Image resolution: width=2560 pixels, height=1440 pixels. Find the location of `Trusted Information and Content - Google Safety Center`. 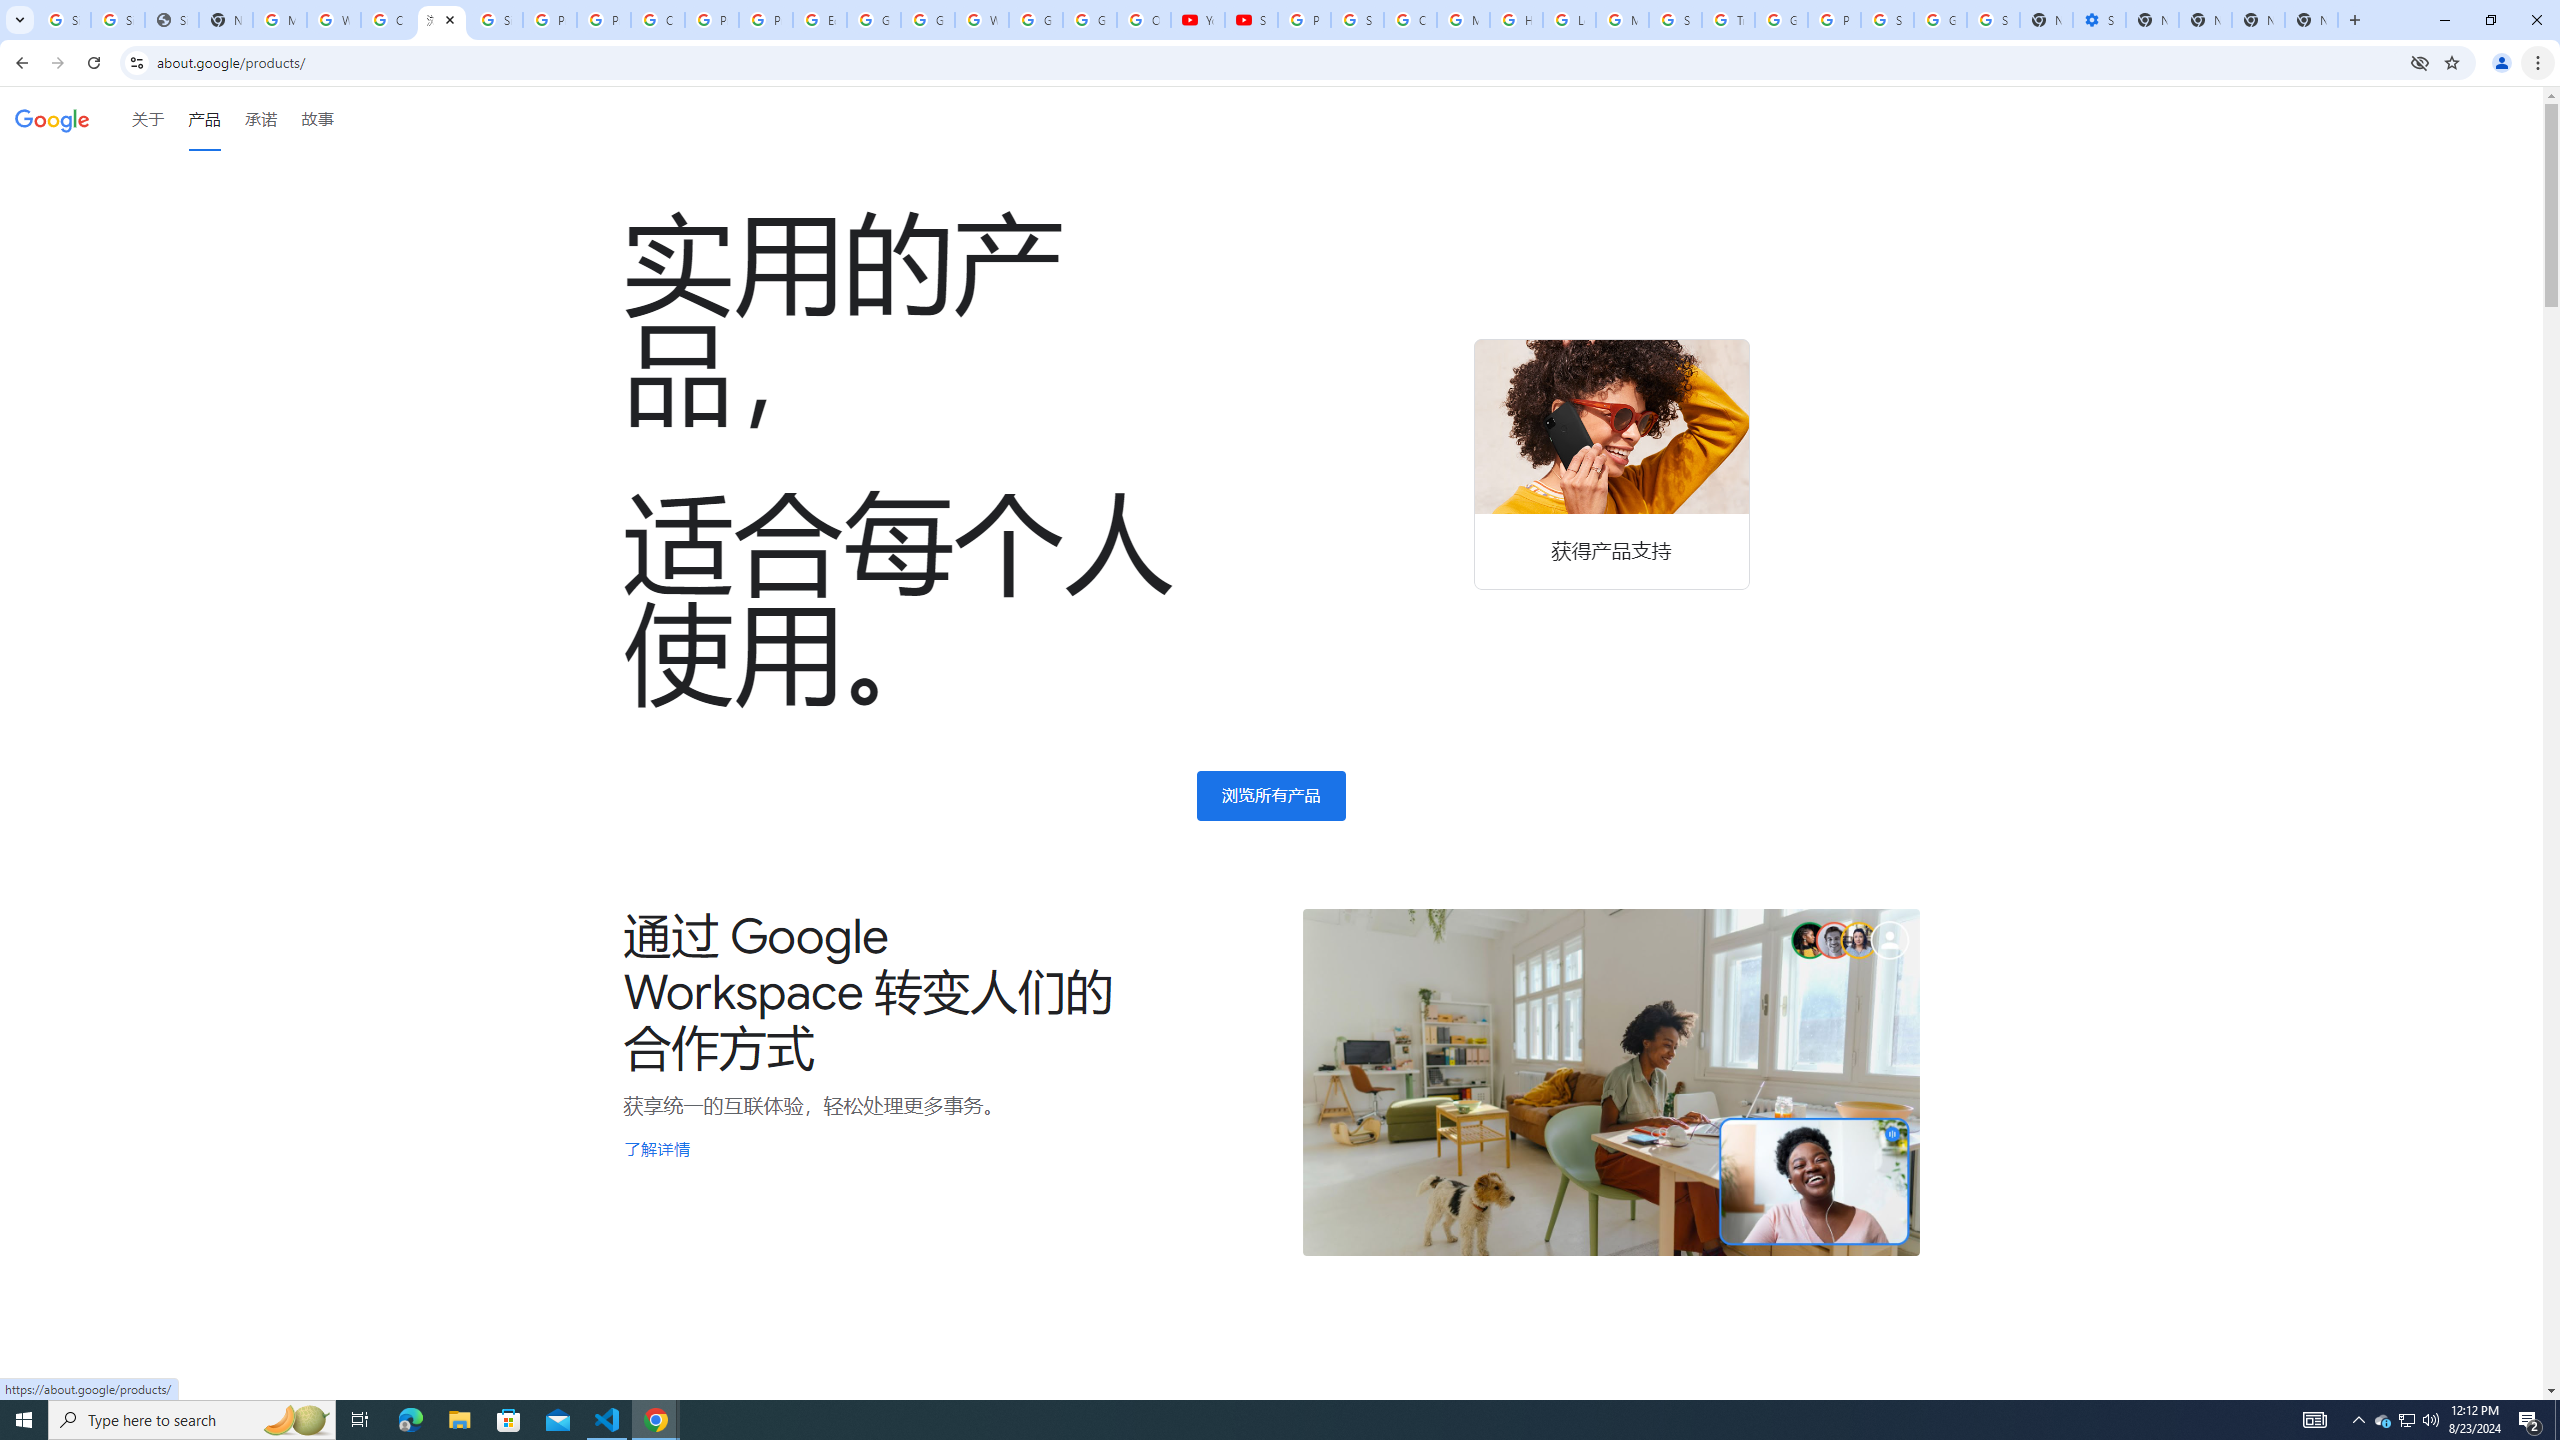

Trusted Information and Content - Google Safety Center is located at coordinates (1728, 20).